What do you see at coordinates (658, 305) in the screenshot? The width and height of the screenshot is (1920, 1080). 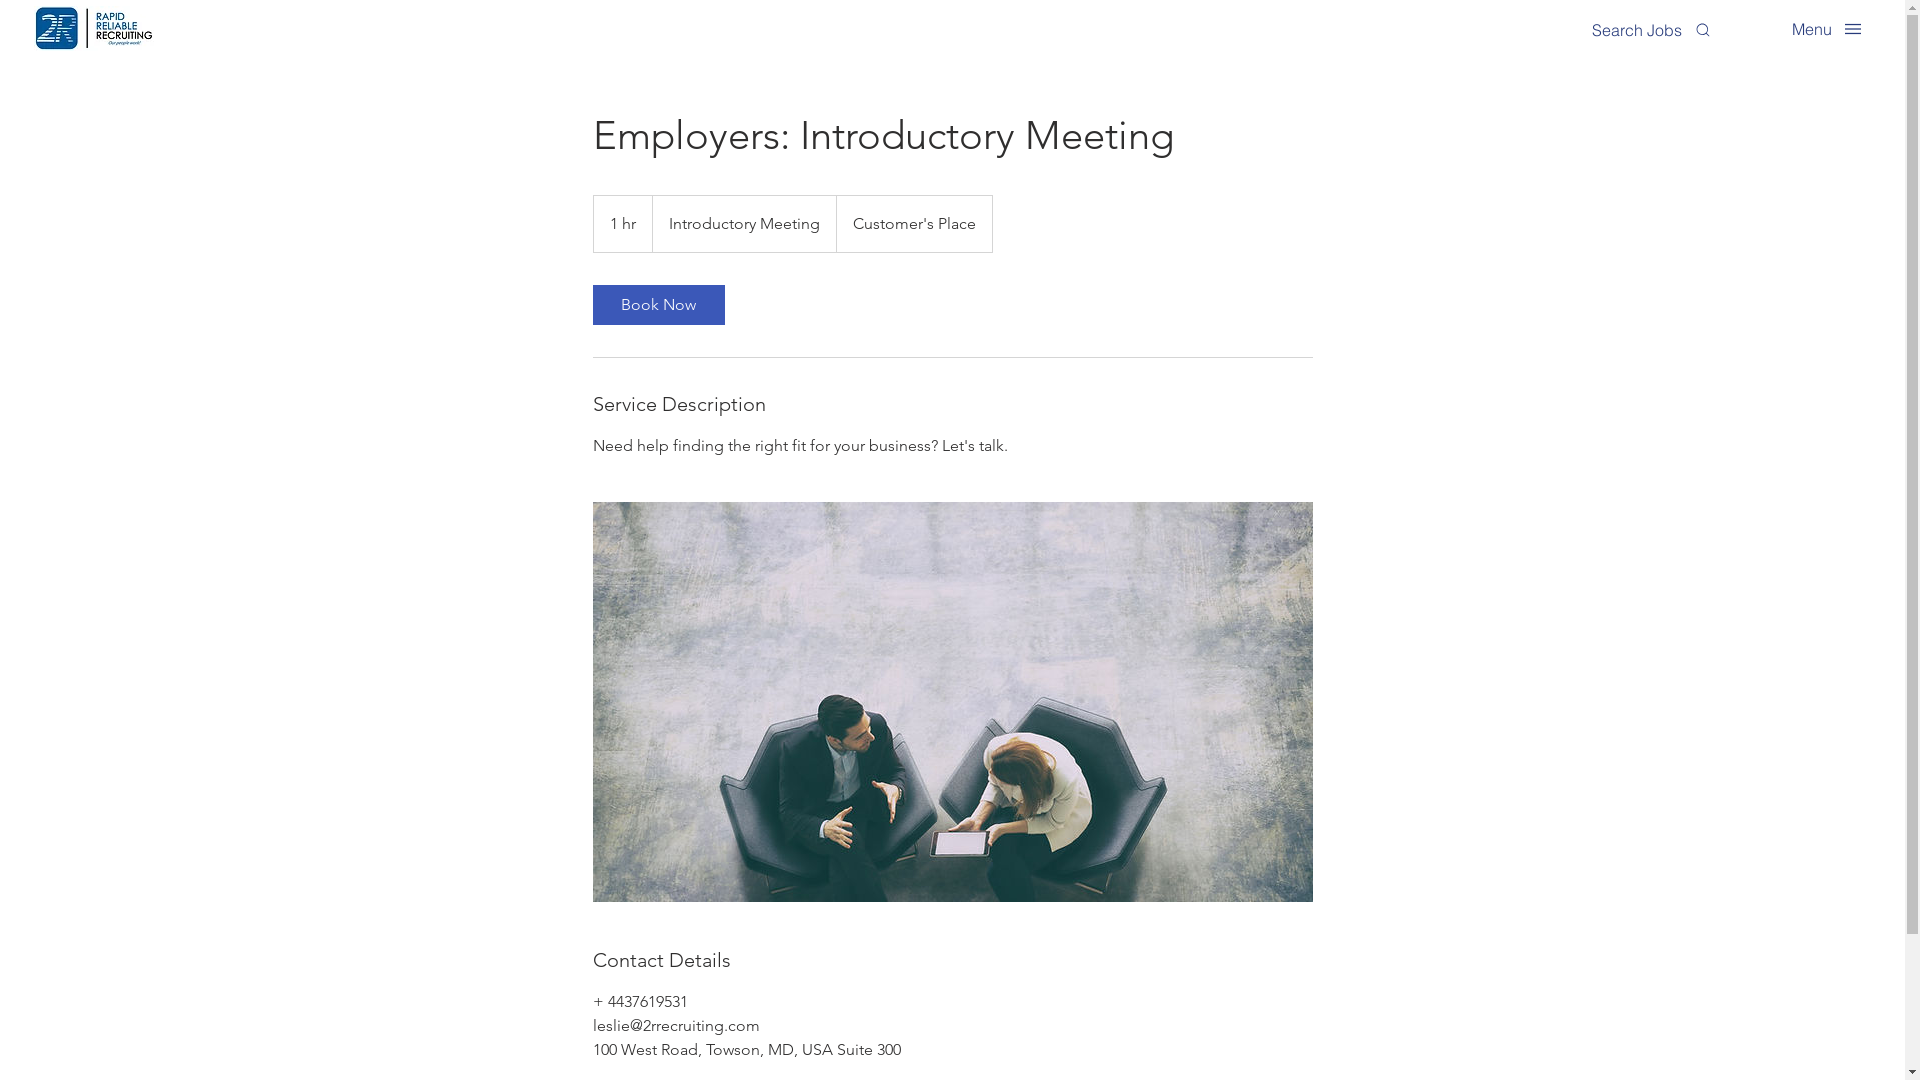 I see `Book Now` at bounding box center [658, 305].